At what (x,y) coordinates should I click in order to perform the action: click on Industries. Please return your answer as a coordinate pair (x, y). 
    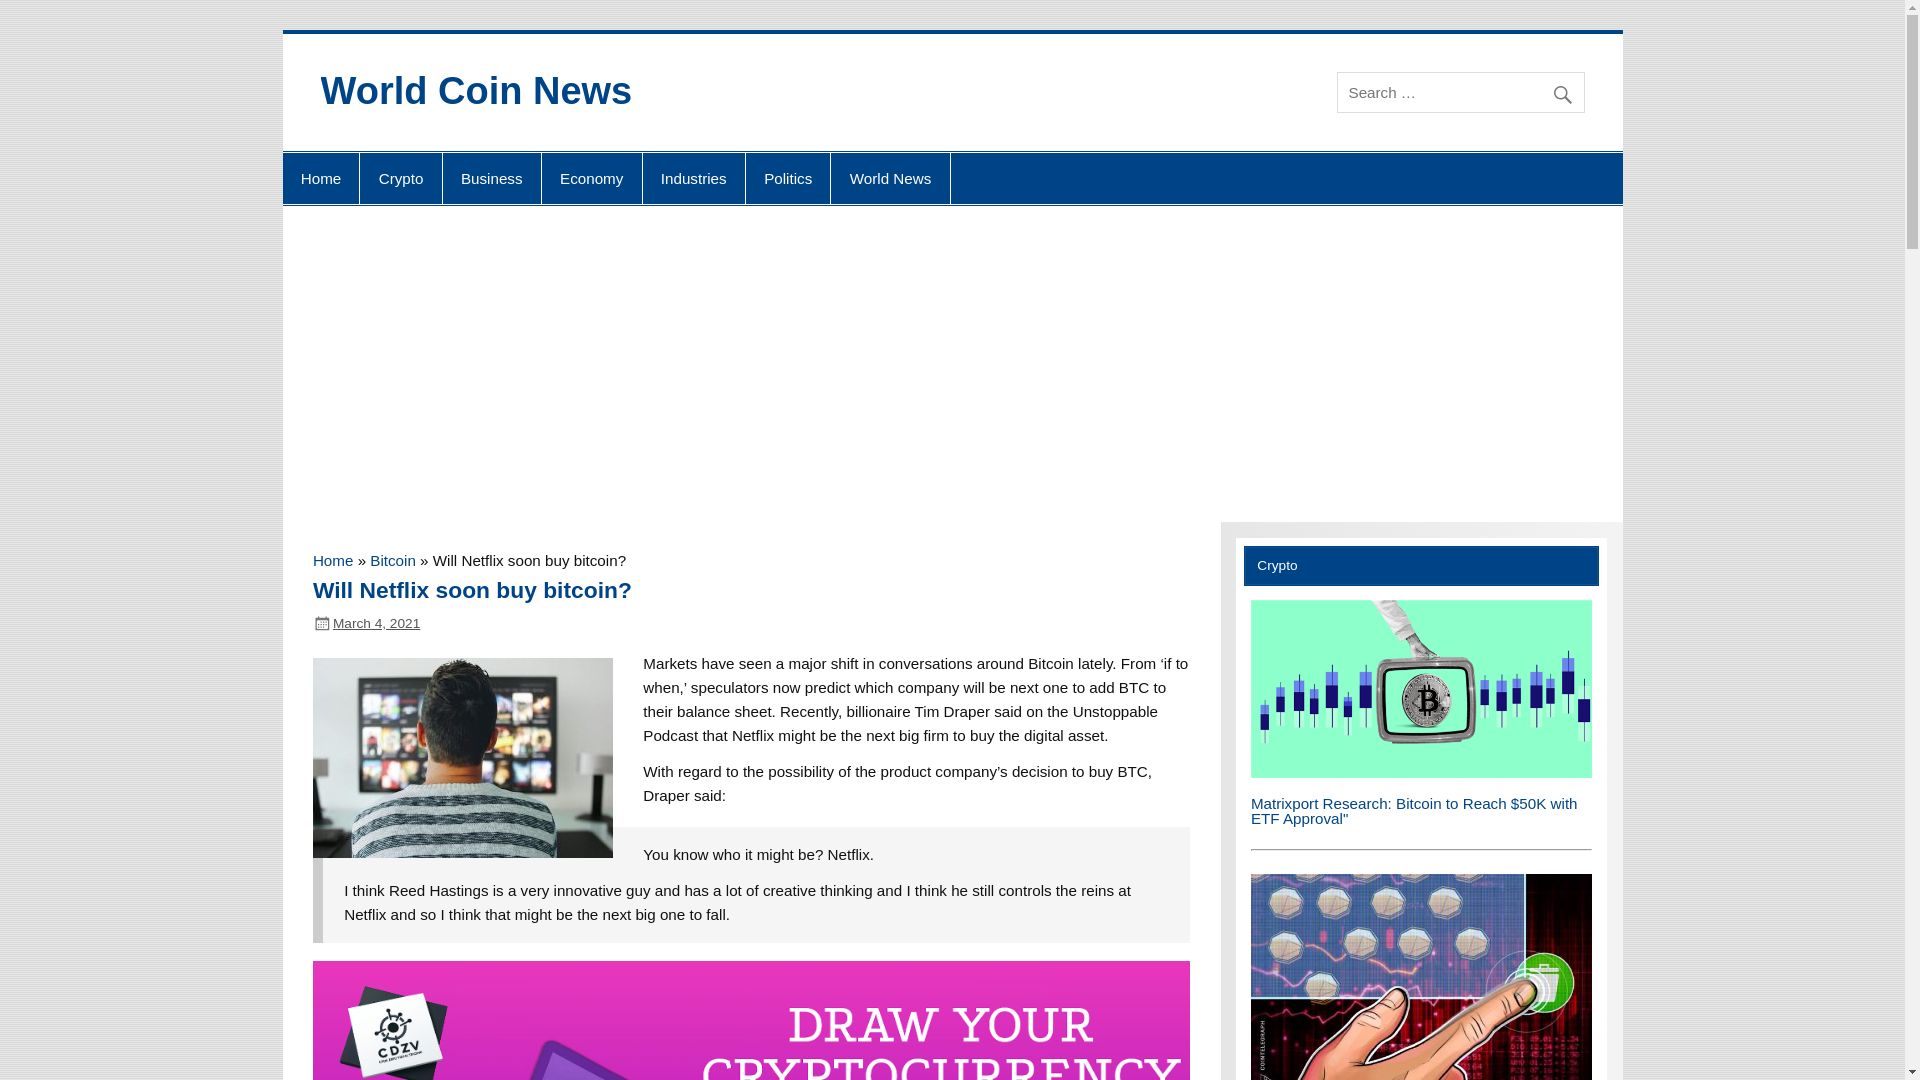
    Looking at the image, I should click on (694, 179).